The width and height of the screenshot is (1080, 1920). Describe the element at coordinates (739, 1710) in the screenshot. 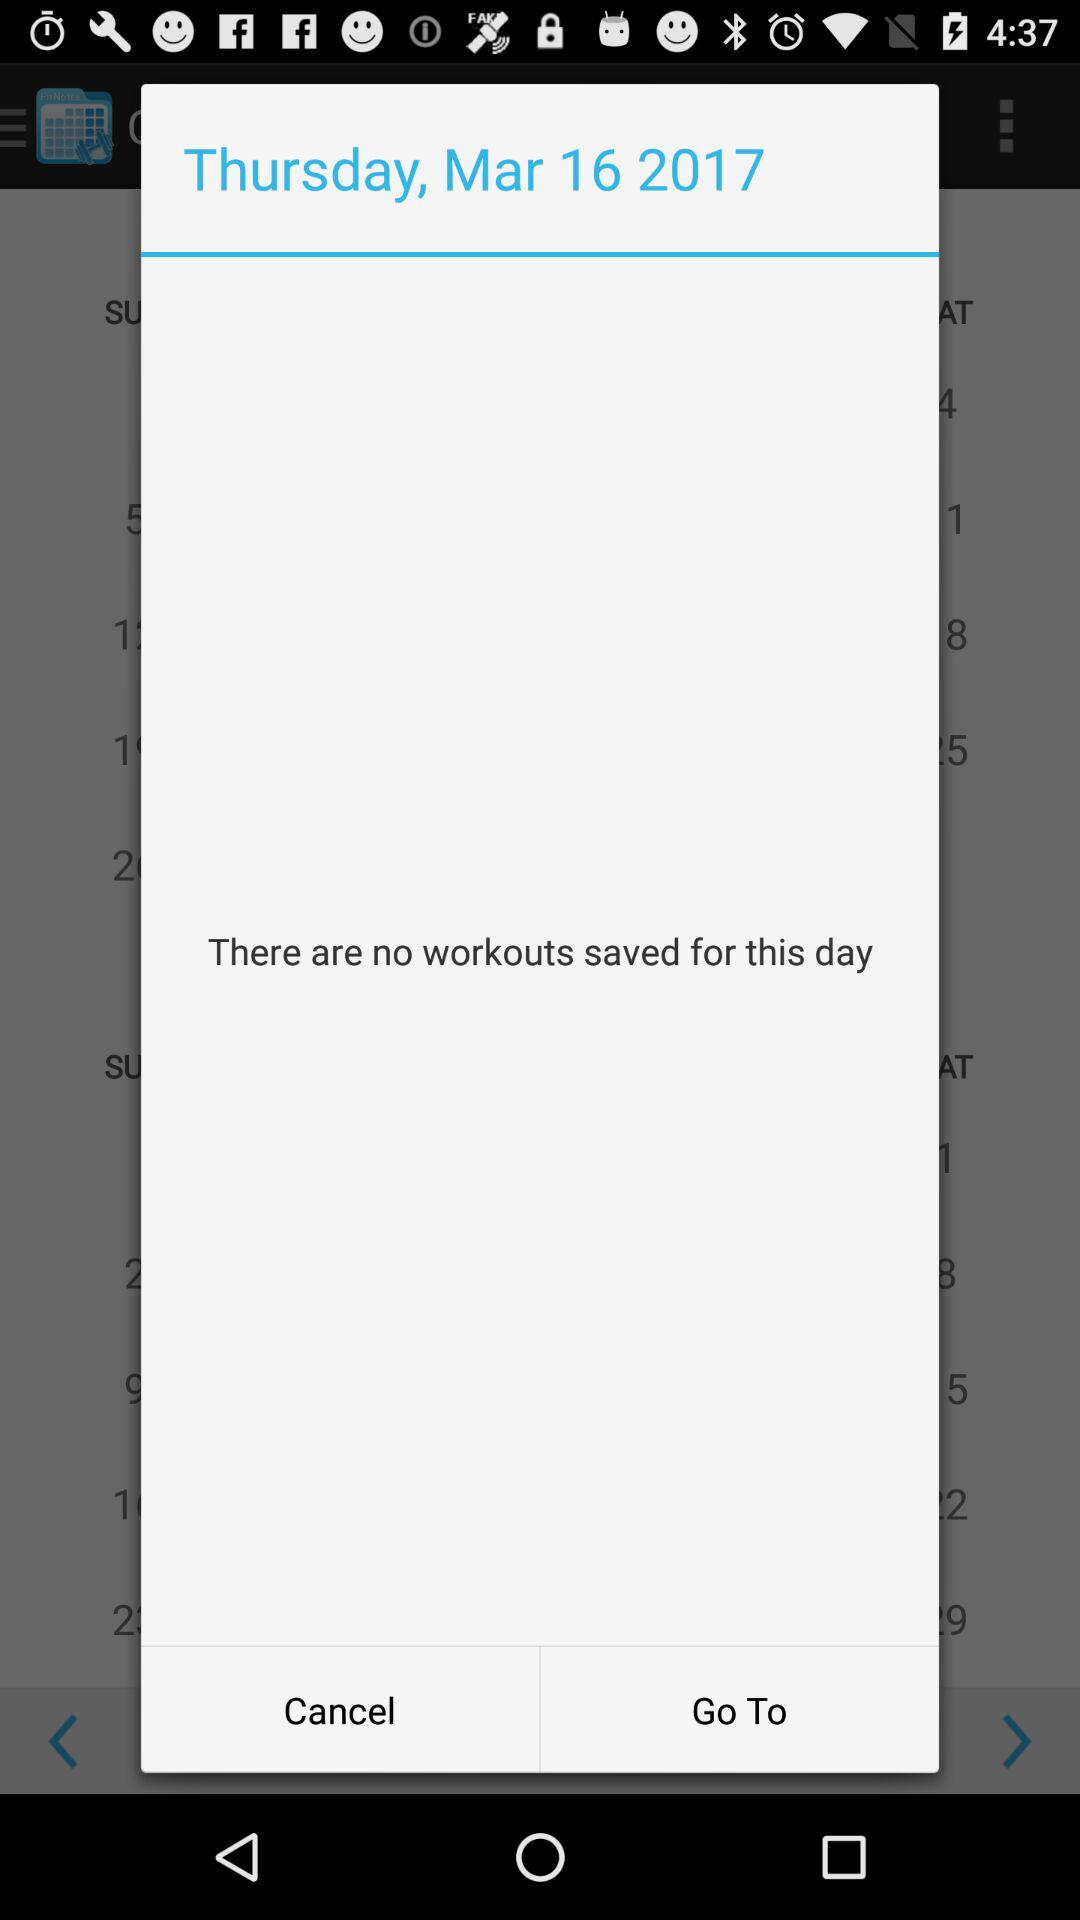

I see `turn on app below the there are no item` at that location.